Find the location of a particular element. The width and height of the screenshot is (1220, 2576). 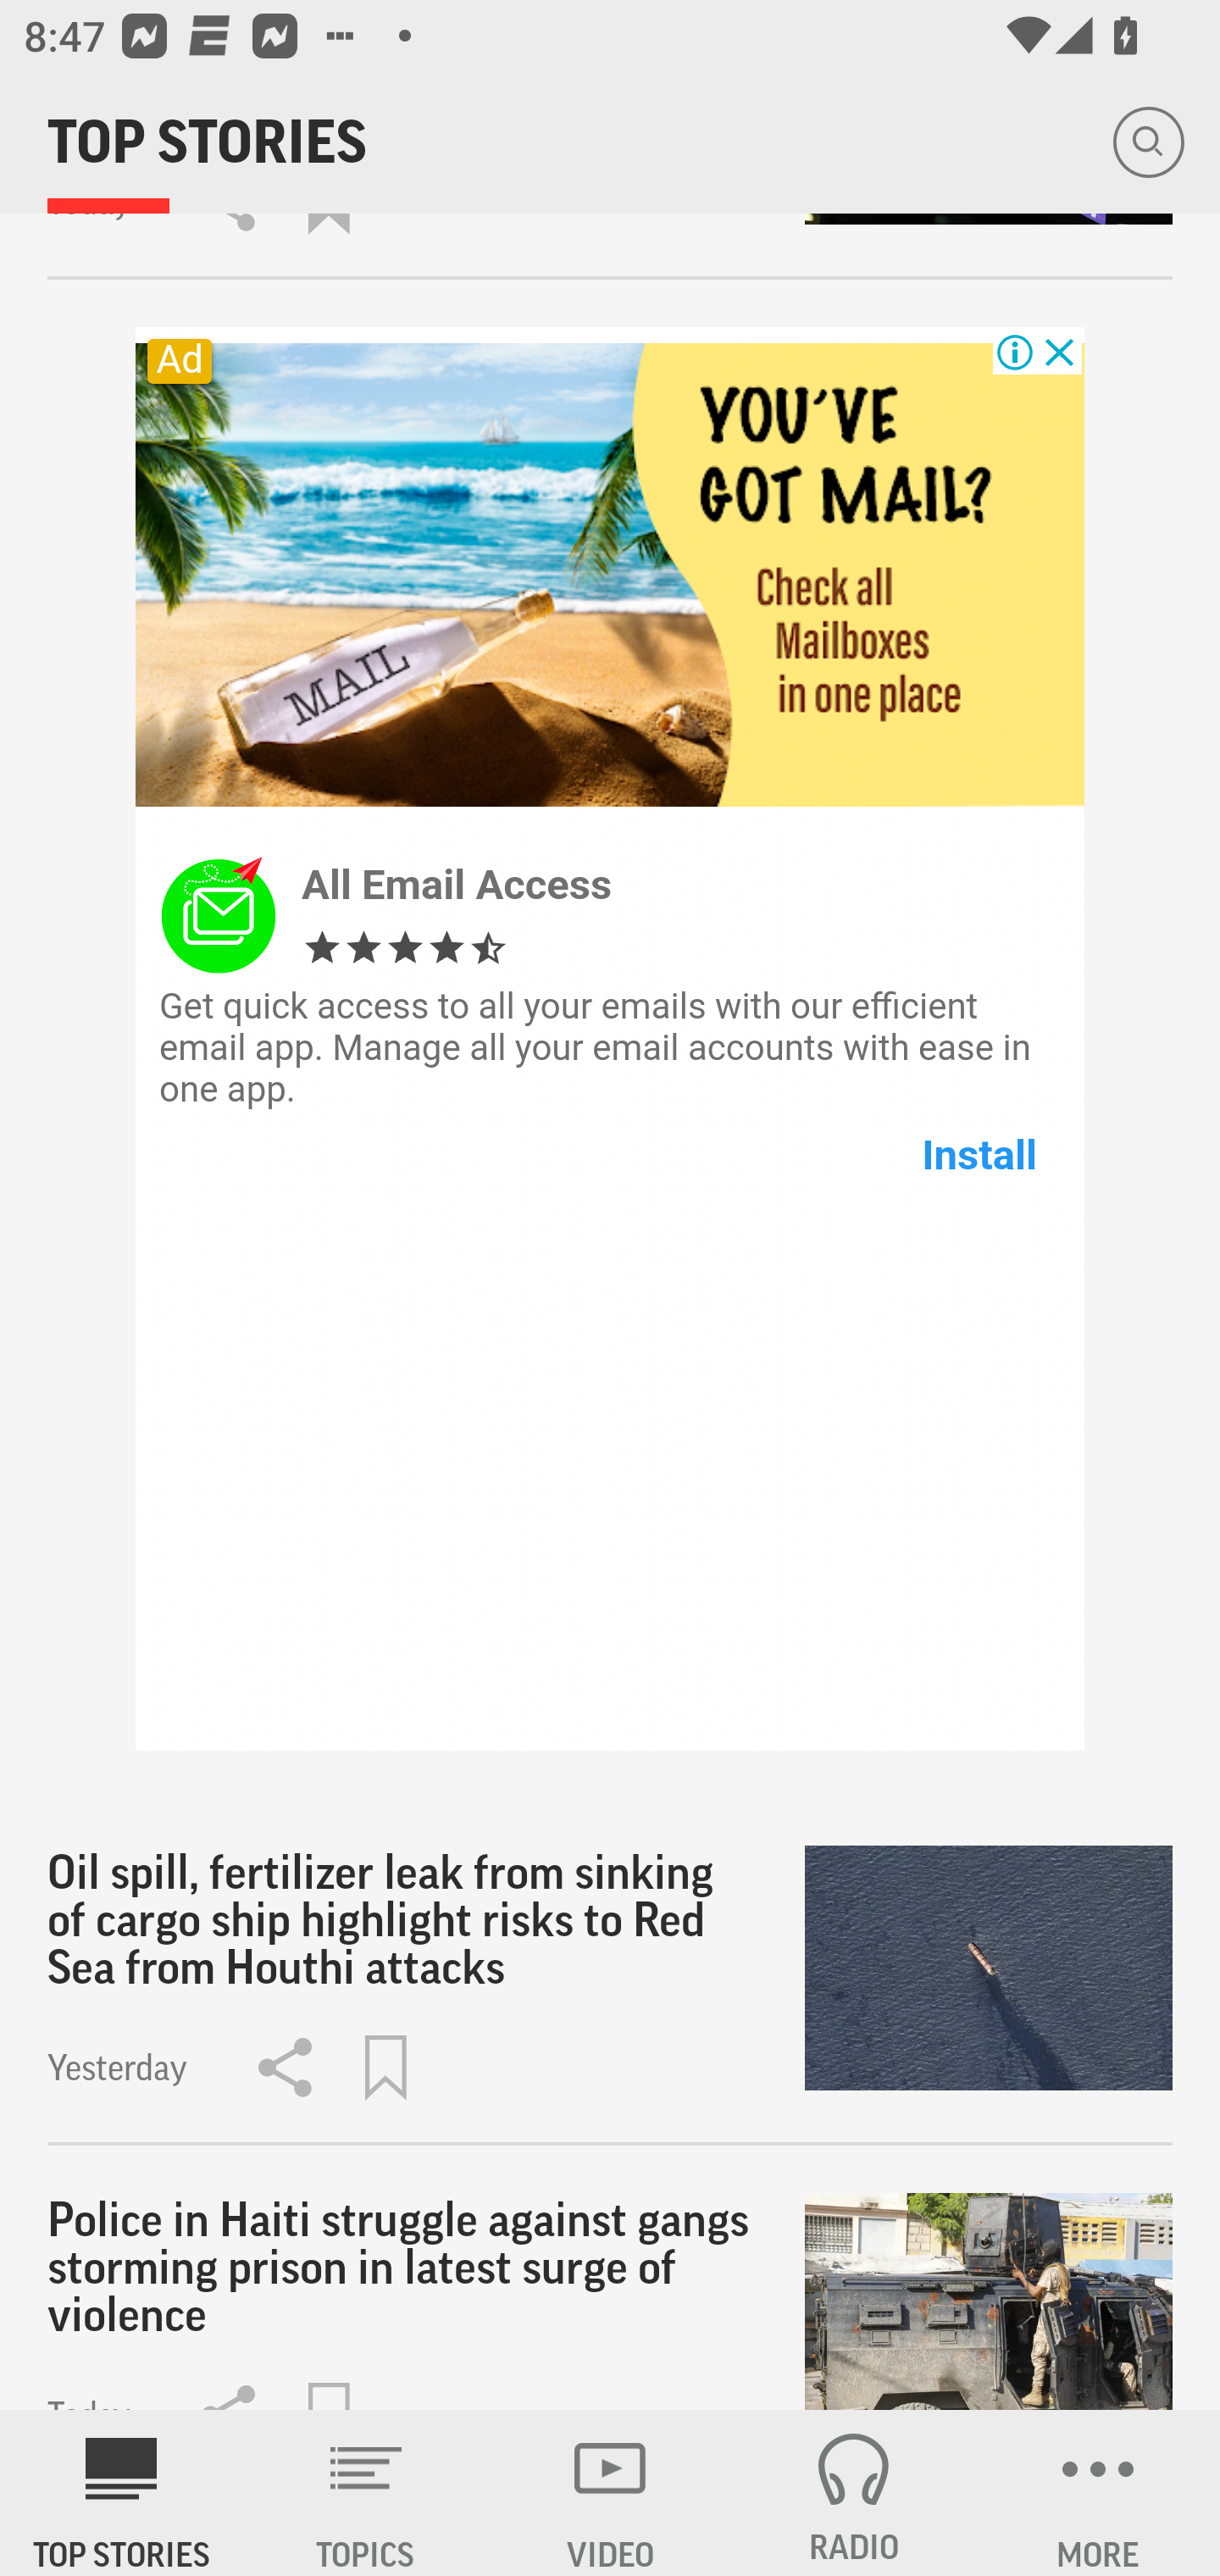

TOPICS is located at coordinates (366, 2493).